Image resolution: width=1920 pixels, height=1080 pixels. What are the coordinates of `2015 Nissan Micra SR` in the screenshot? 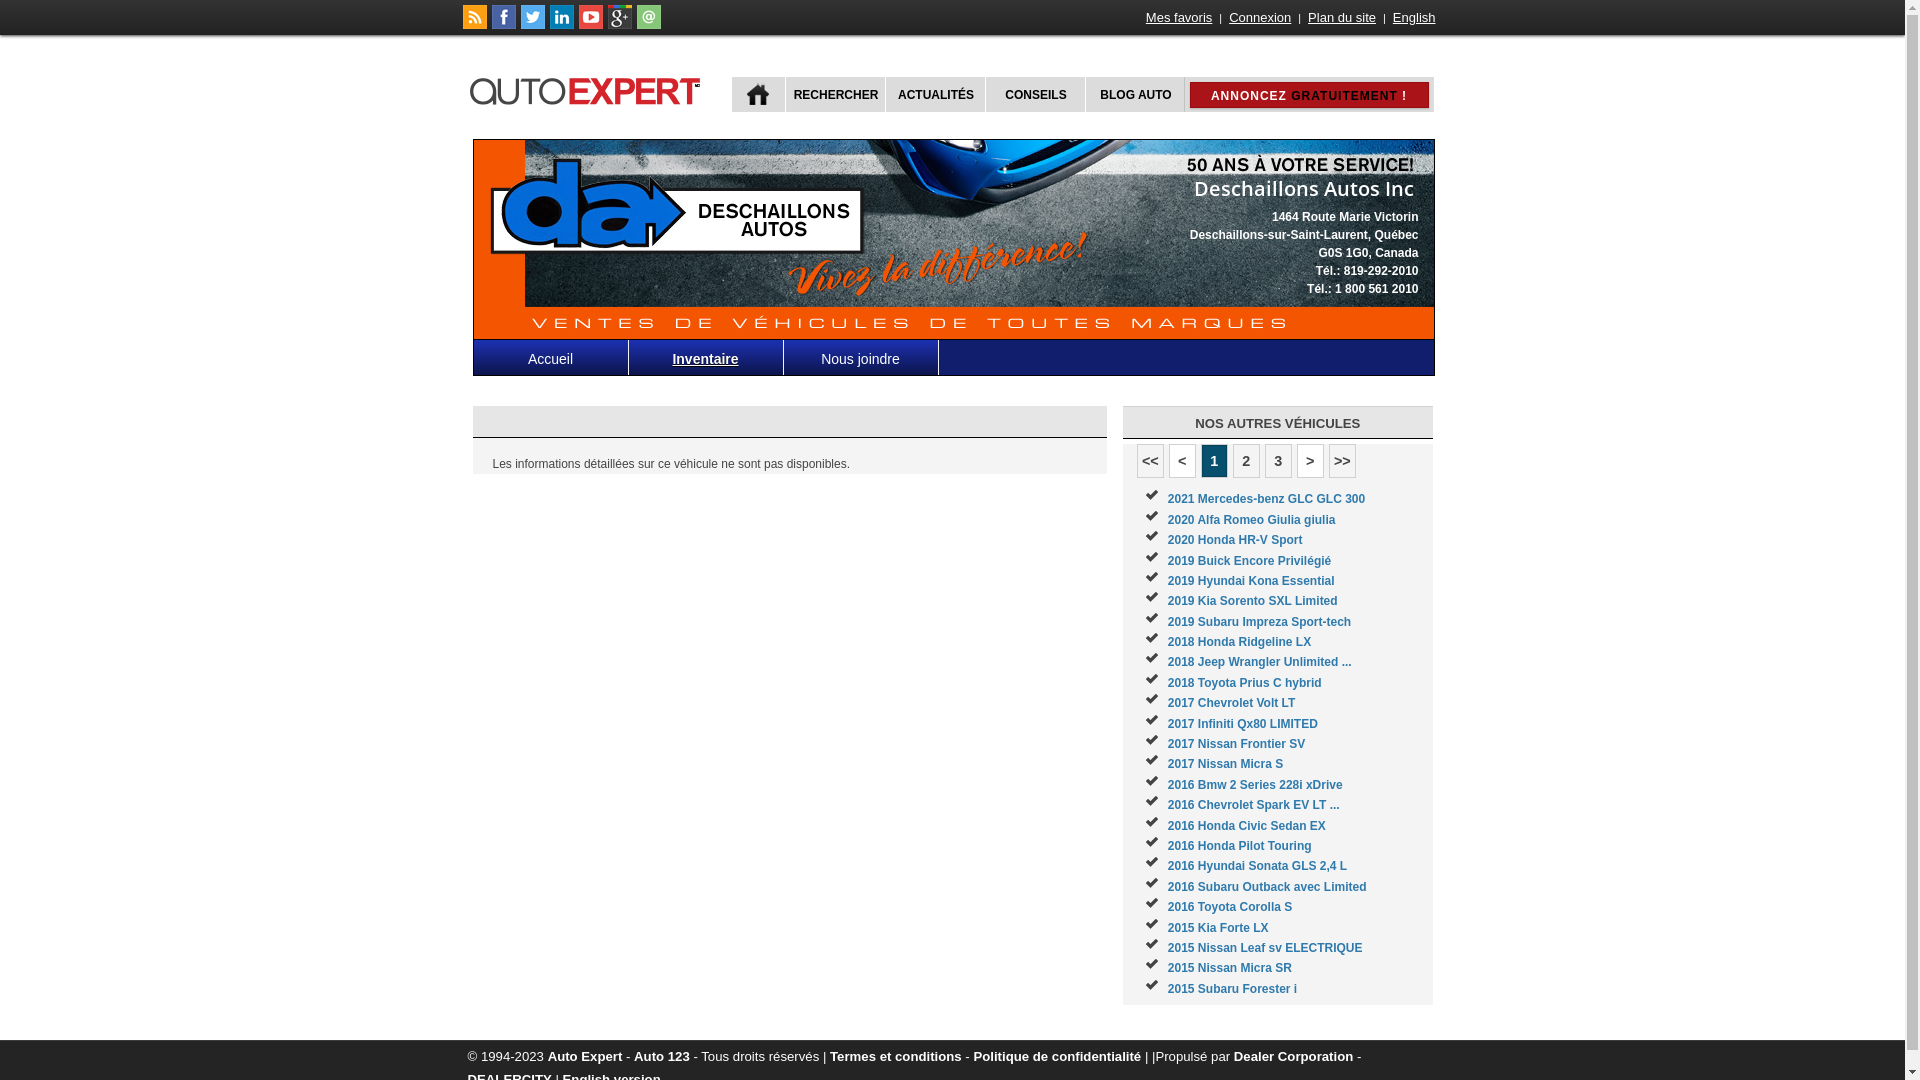 It's located at (1230, 968).